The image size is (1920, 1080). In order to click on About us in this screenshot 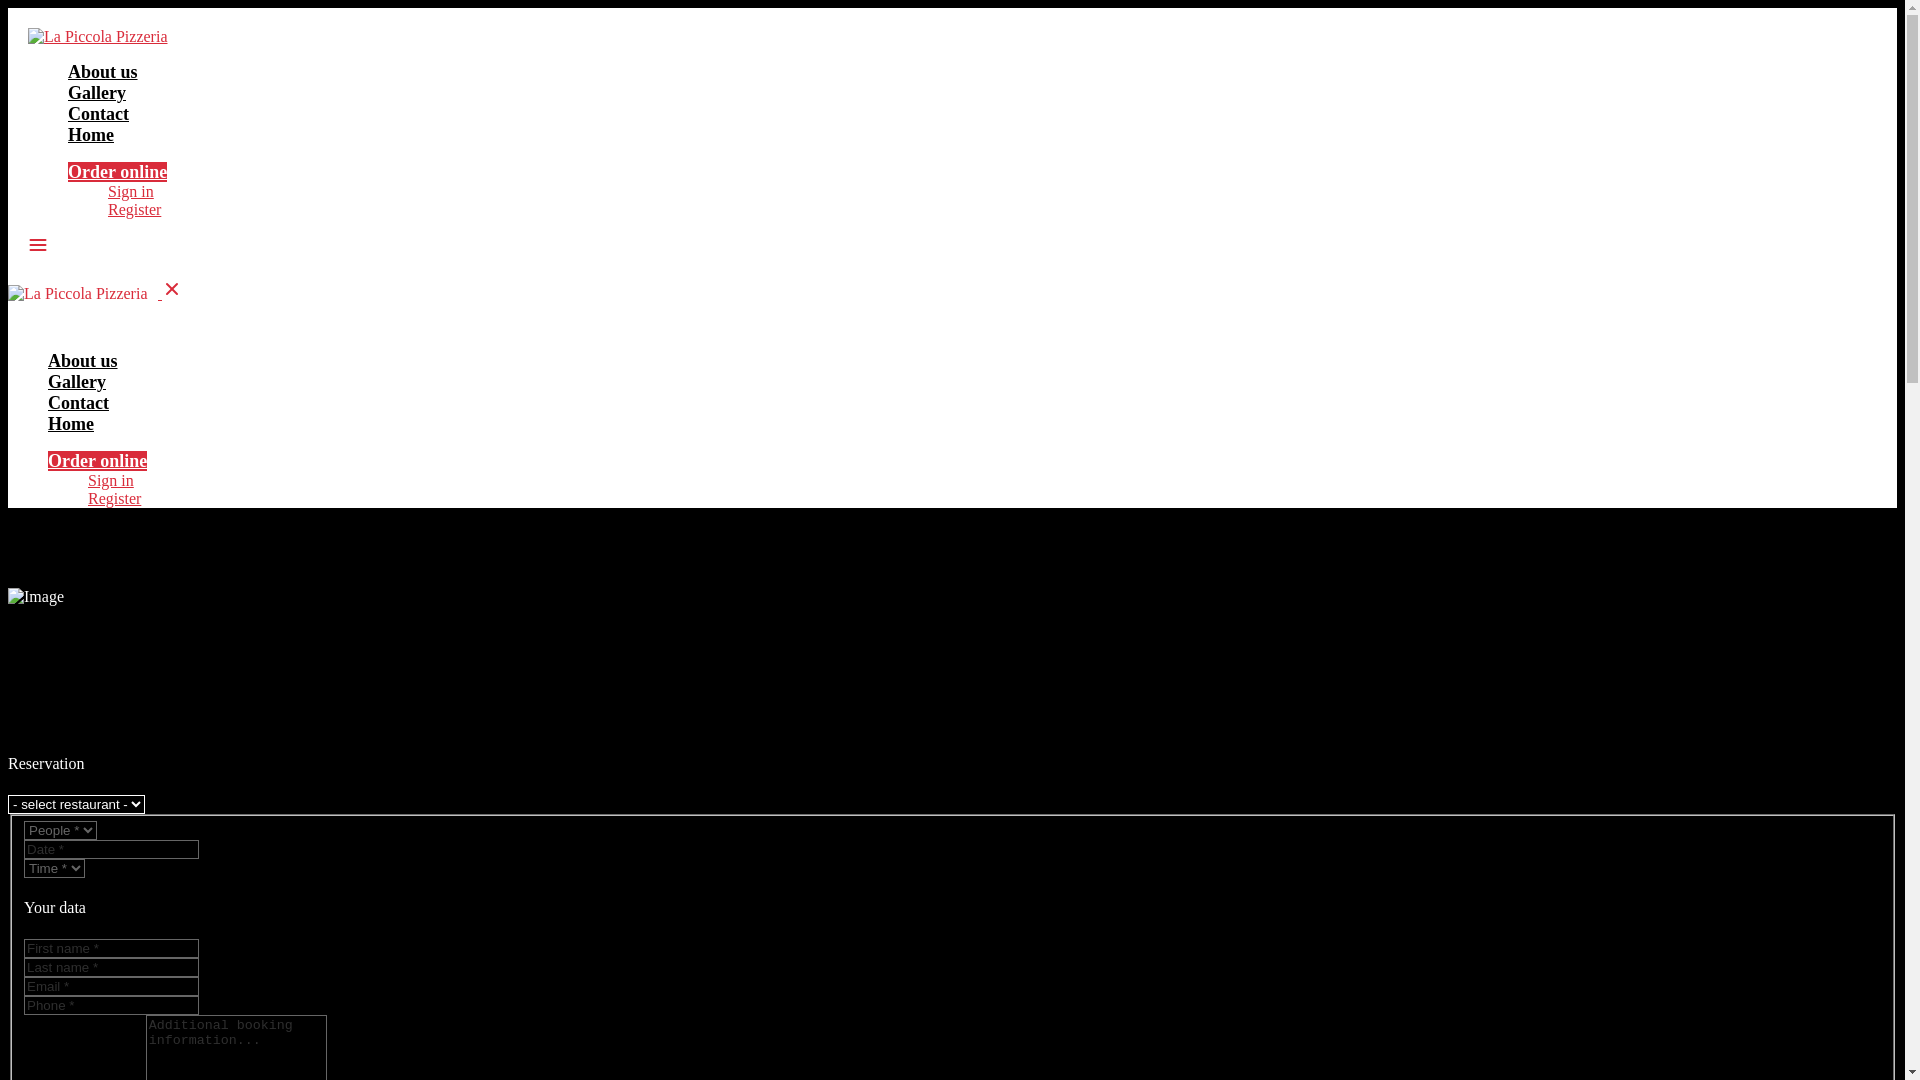, I will do `click(103, 72)`.